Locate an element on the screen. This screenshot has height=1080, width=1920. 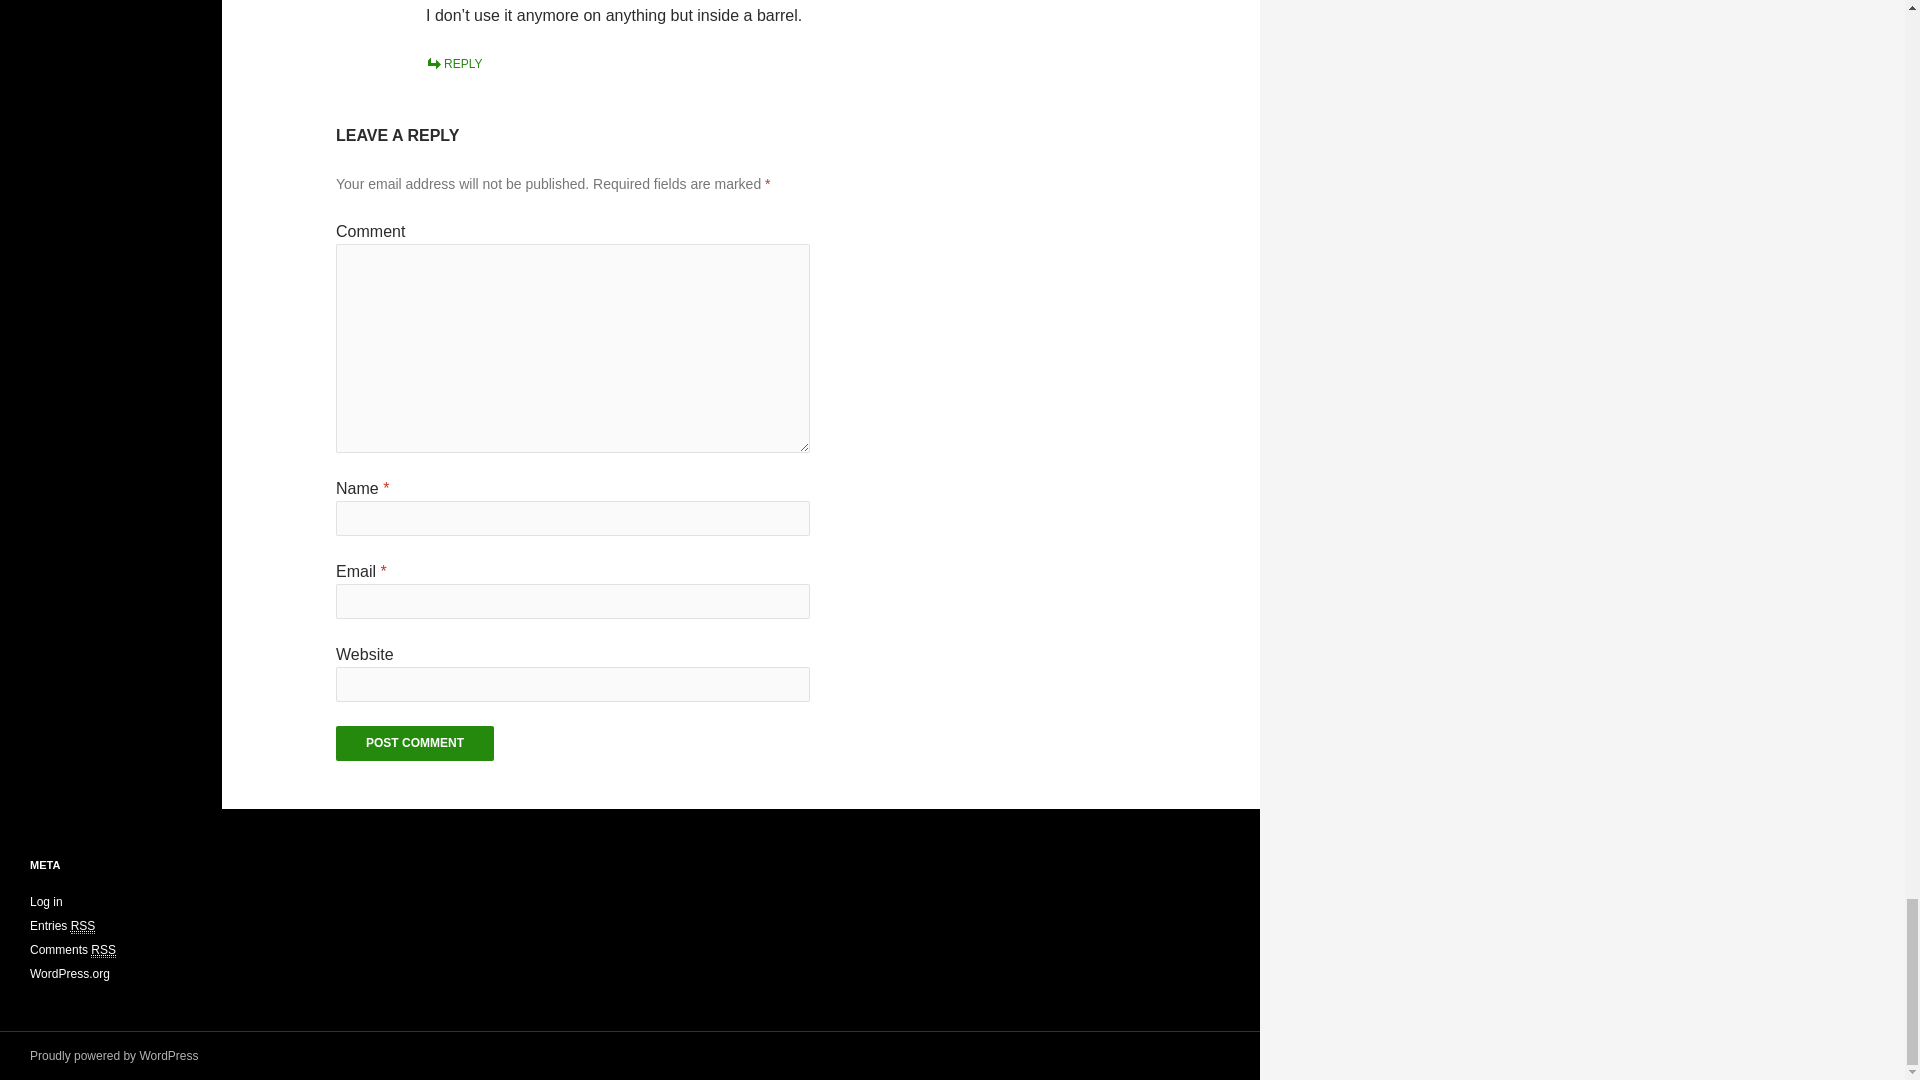
Really Simple Syndication is located at coordinates (84, 926).